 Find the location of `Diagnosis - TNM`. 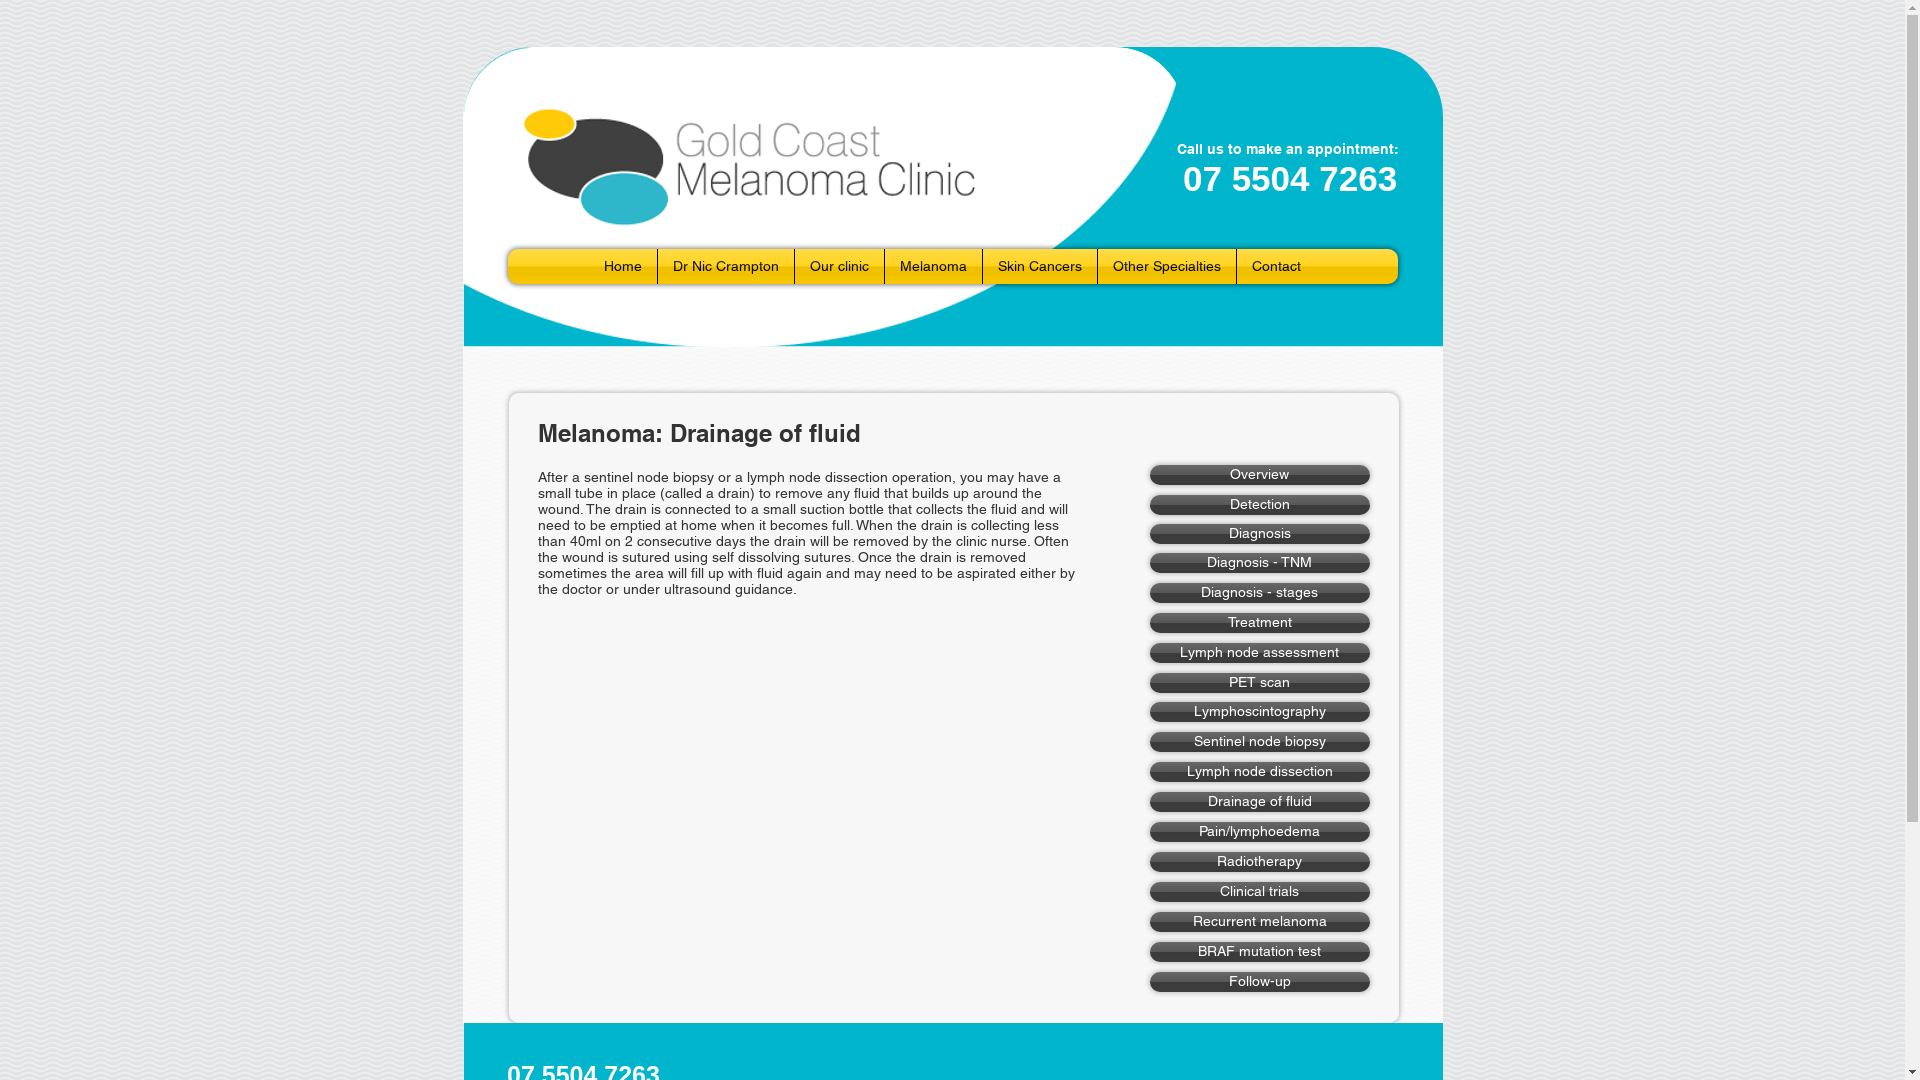

Diagnosis - TNM is located at coordinates (1260, 563).